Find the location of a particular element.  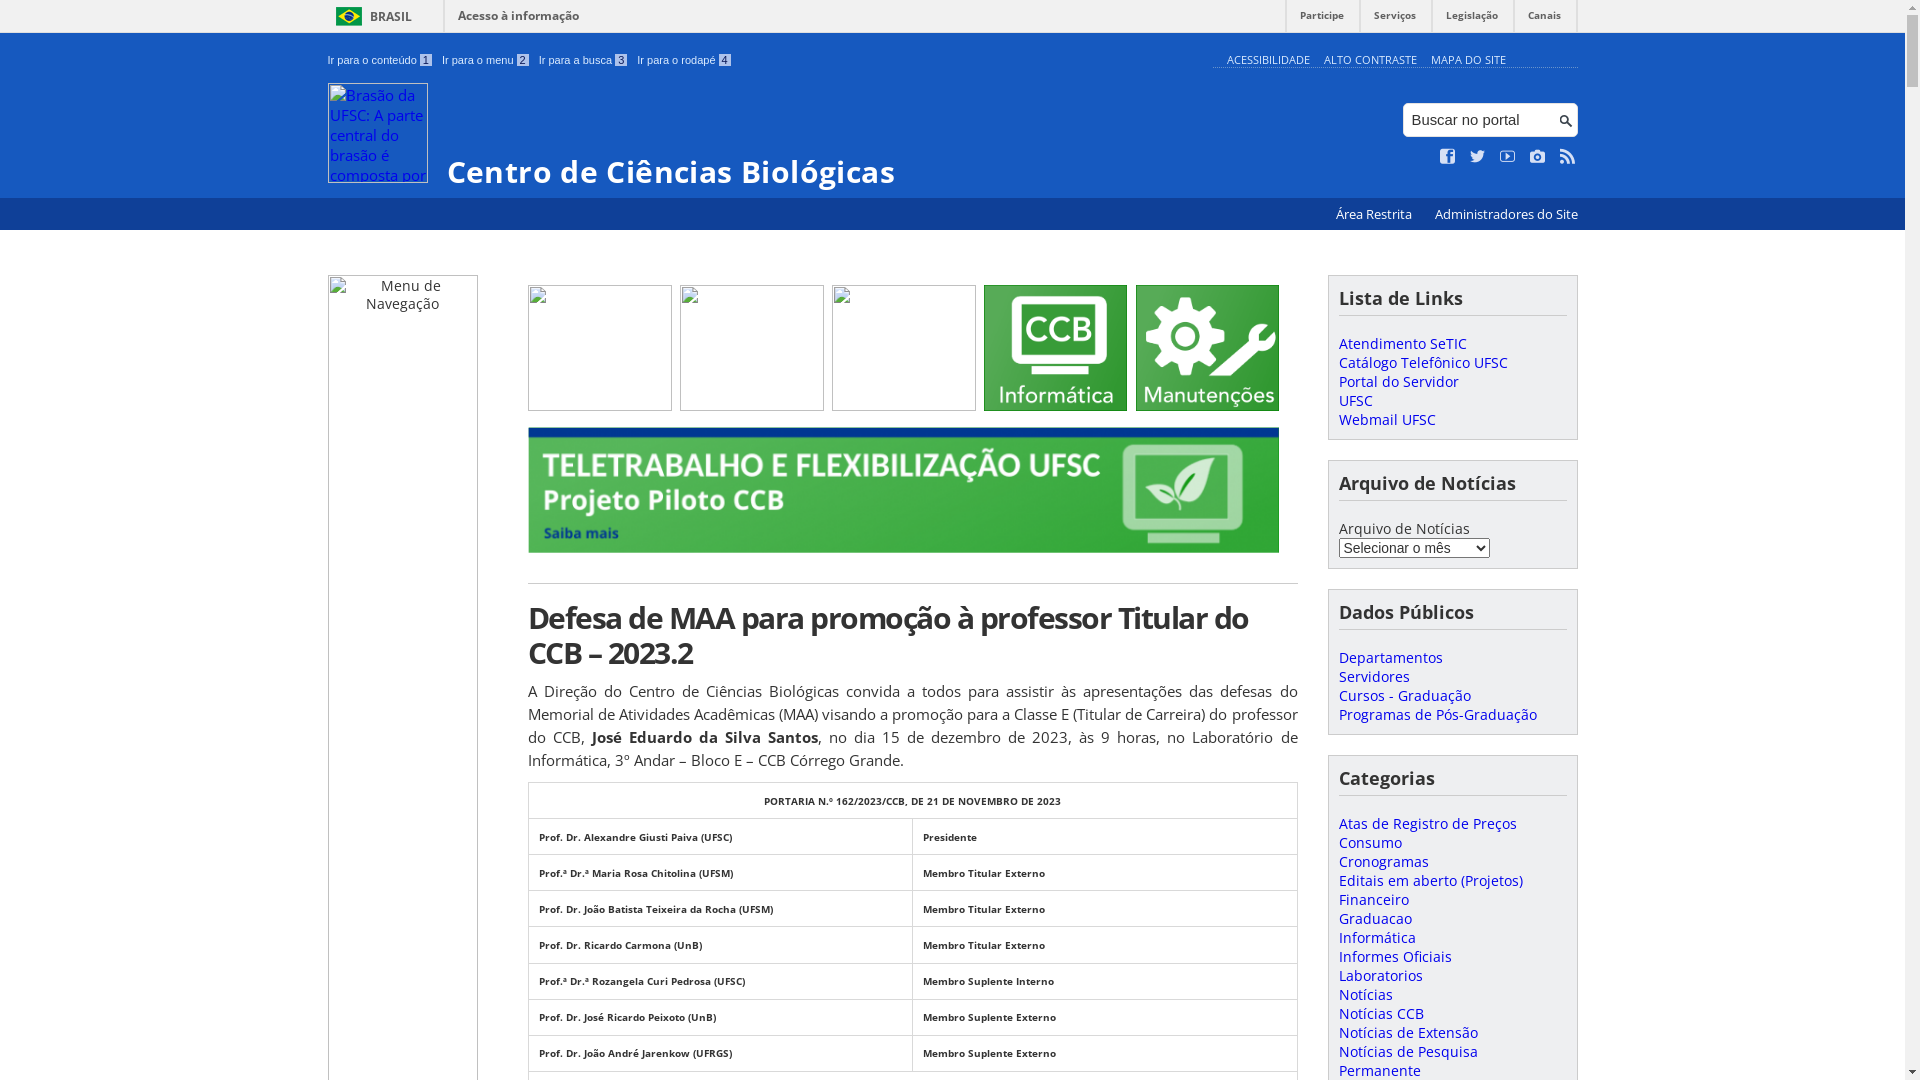

Ir para a busca 3 is located at coordinates (584, 60).